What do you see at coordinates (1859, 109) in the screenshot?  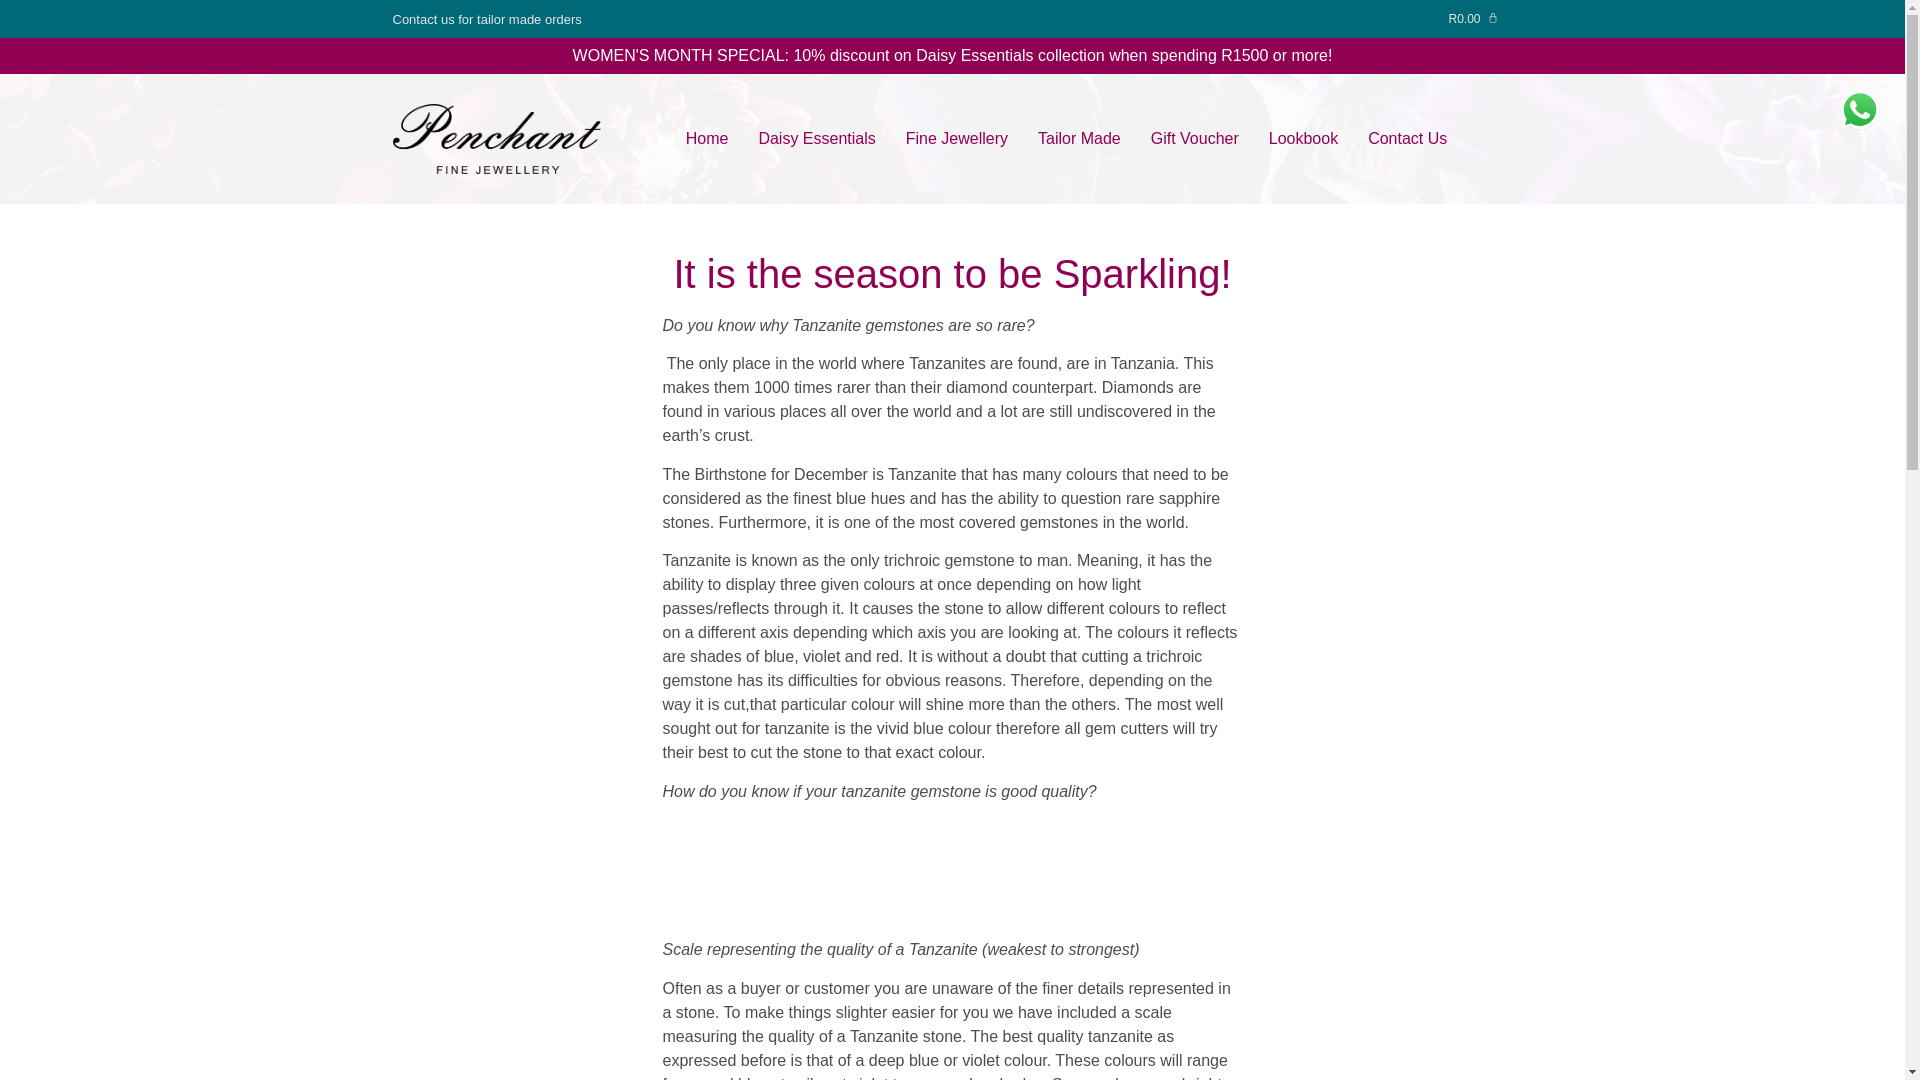 I see `WhatsApp us` at bounding box center [1859, 109].